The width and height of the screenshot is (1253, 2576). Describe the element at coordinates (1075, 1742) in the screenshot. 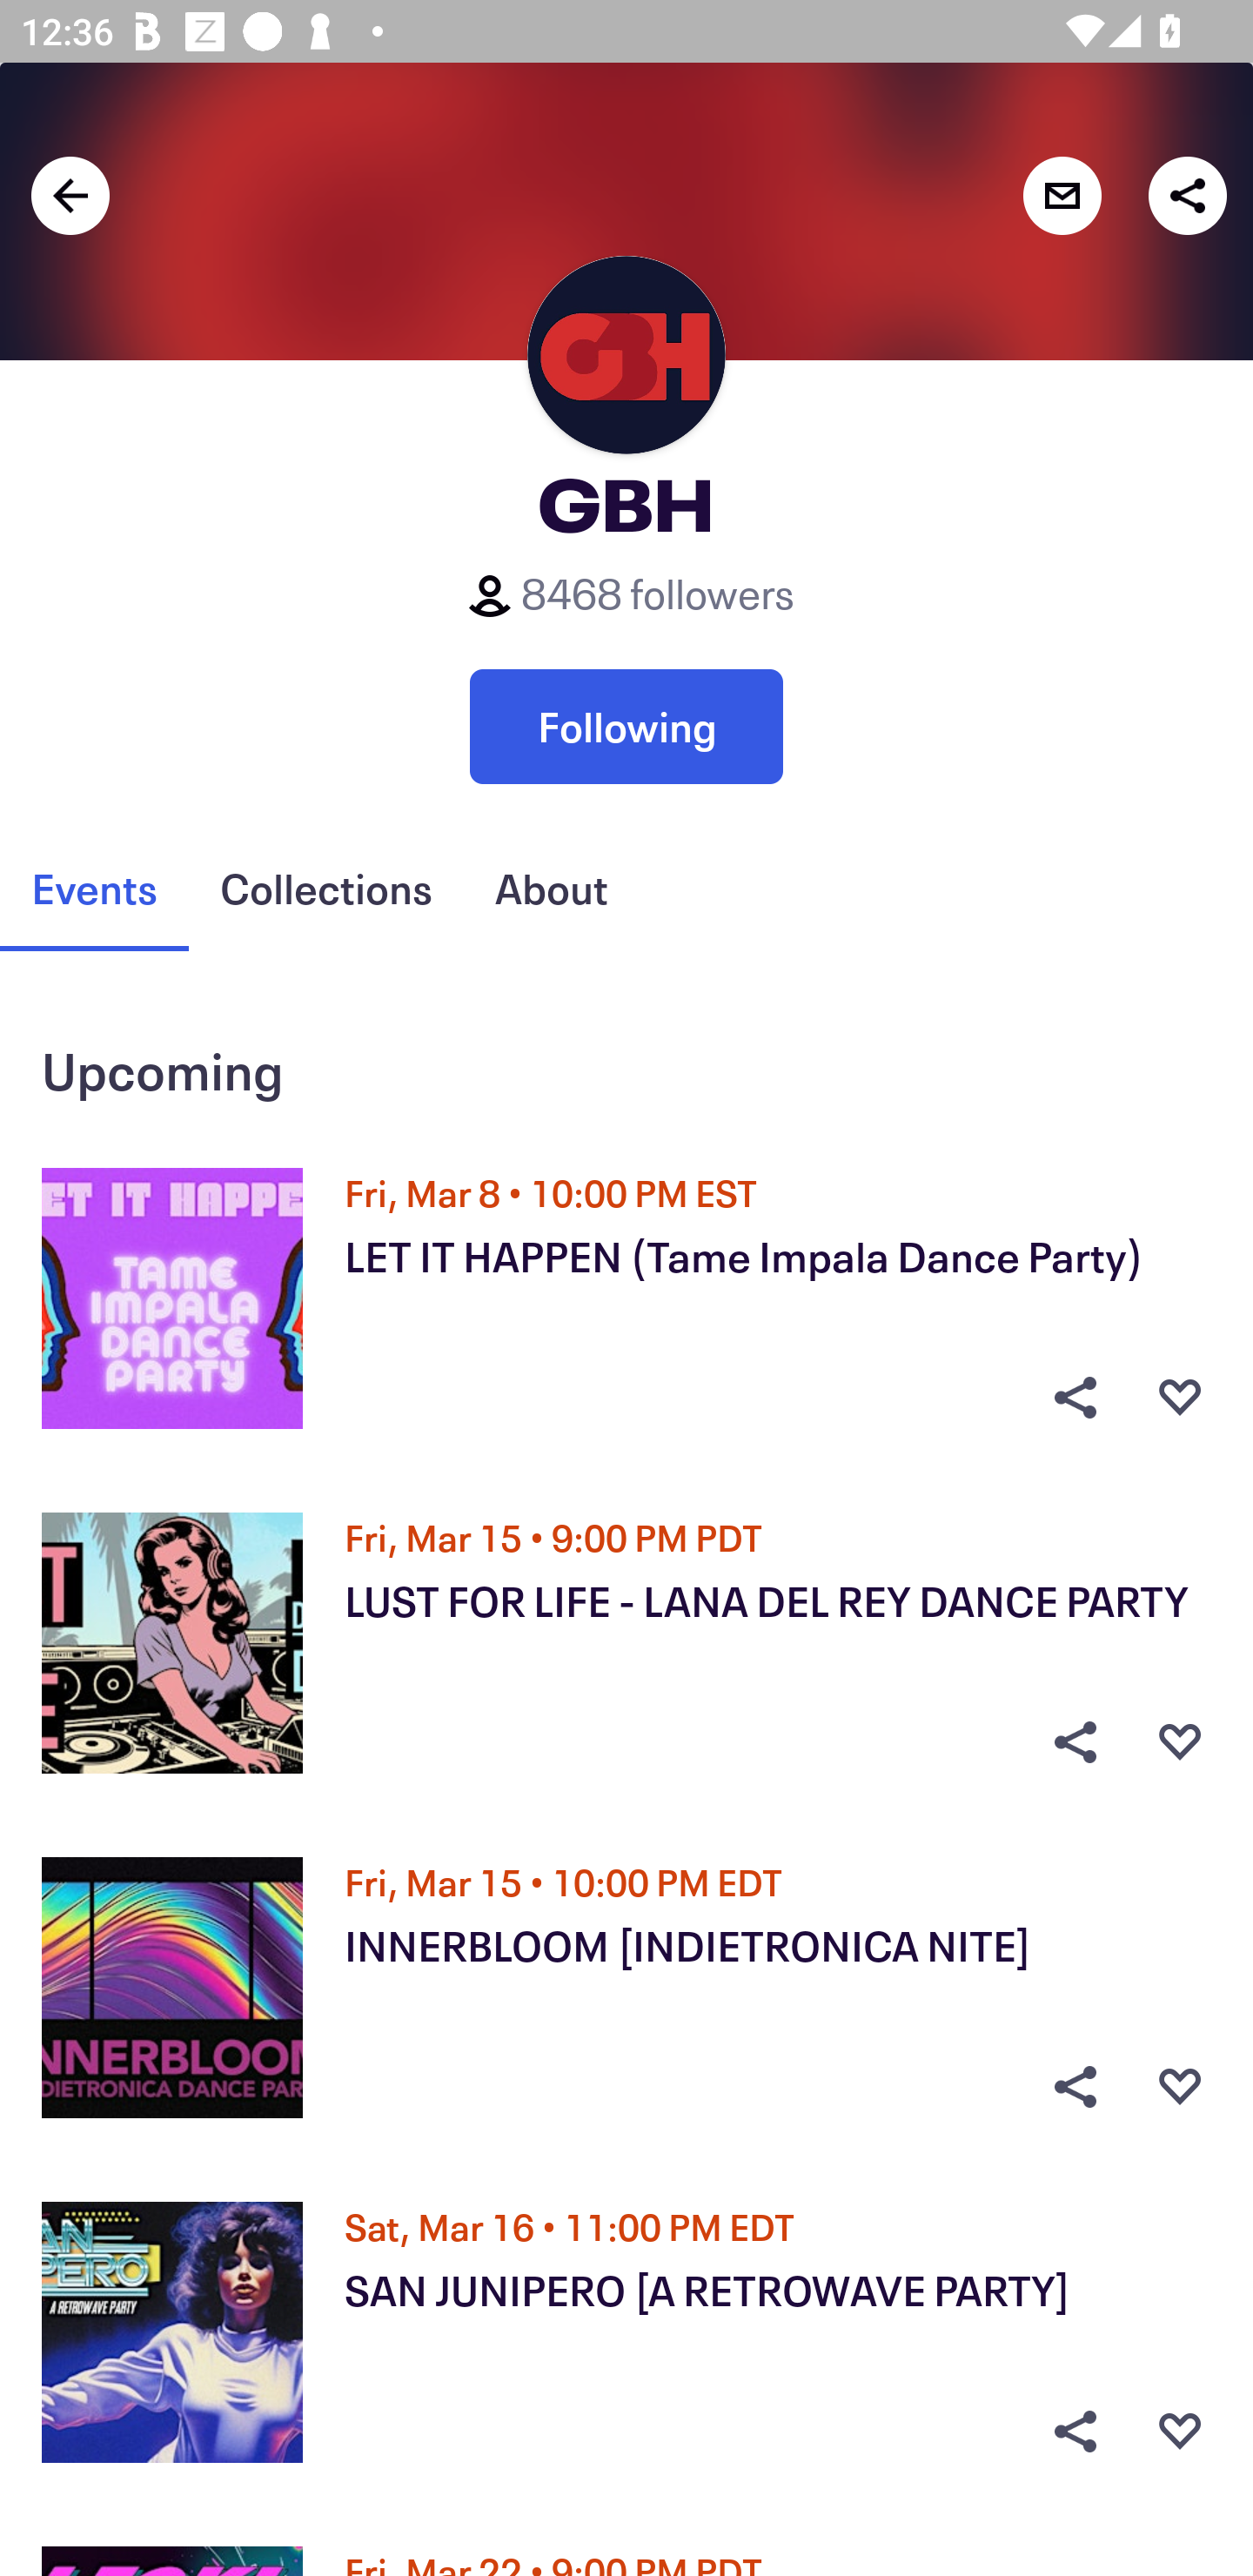

I see `Share Event` at that location.